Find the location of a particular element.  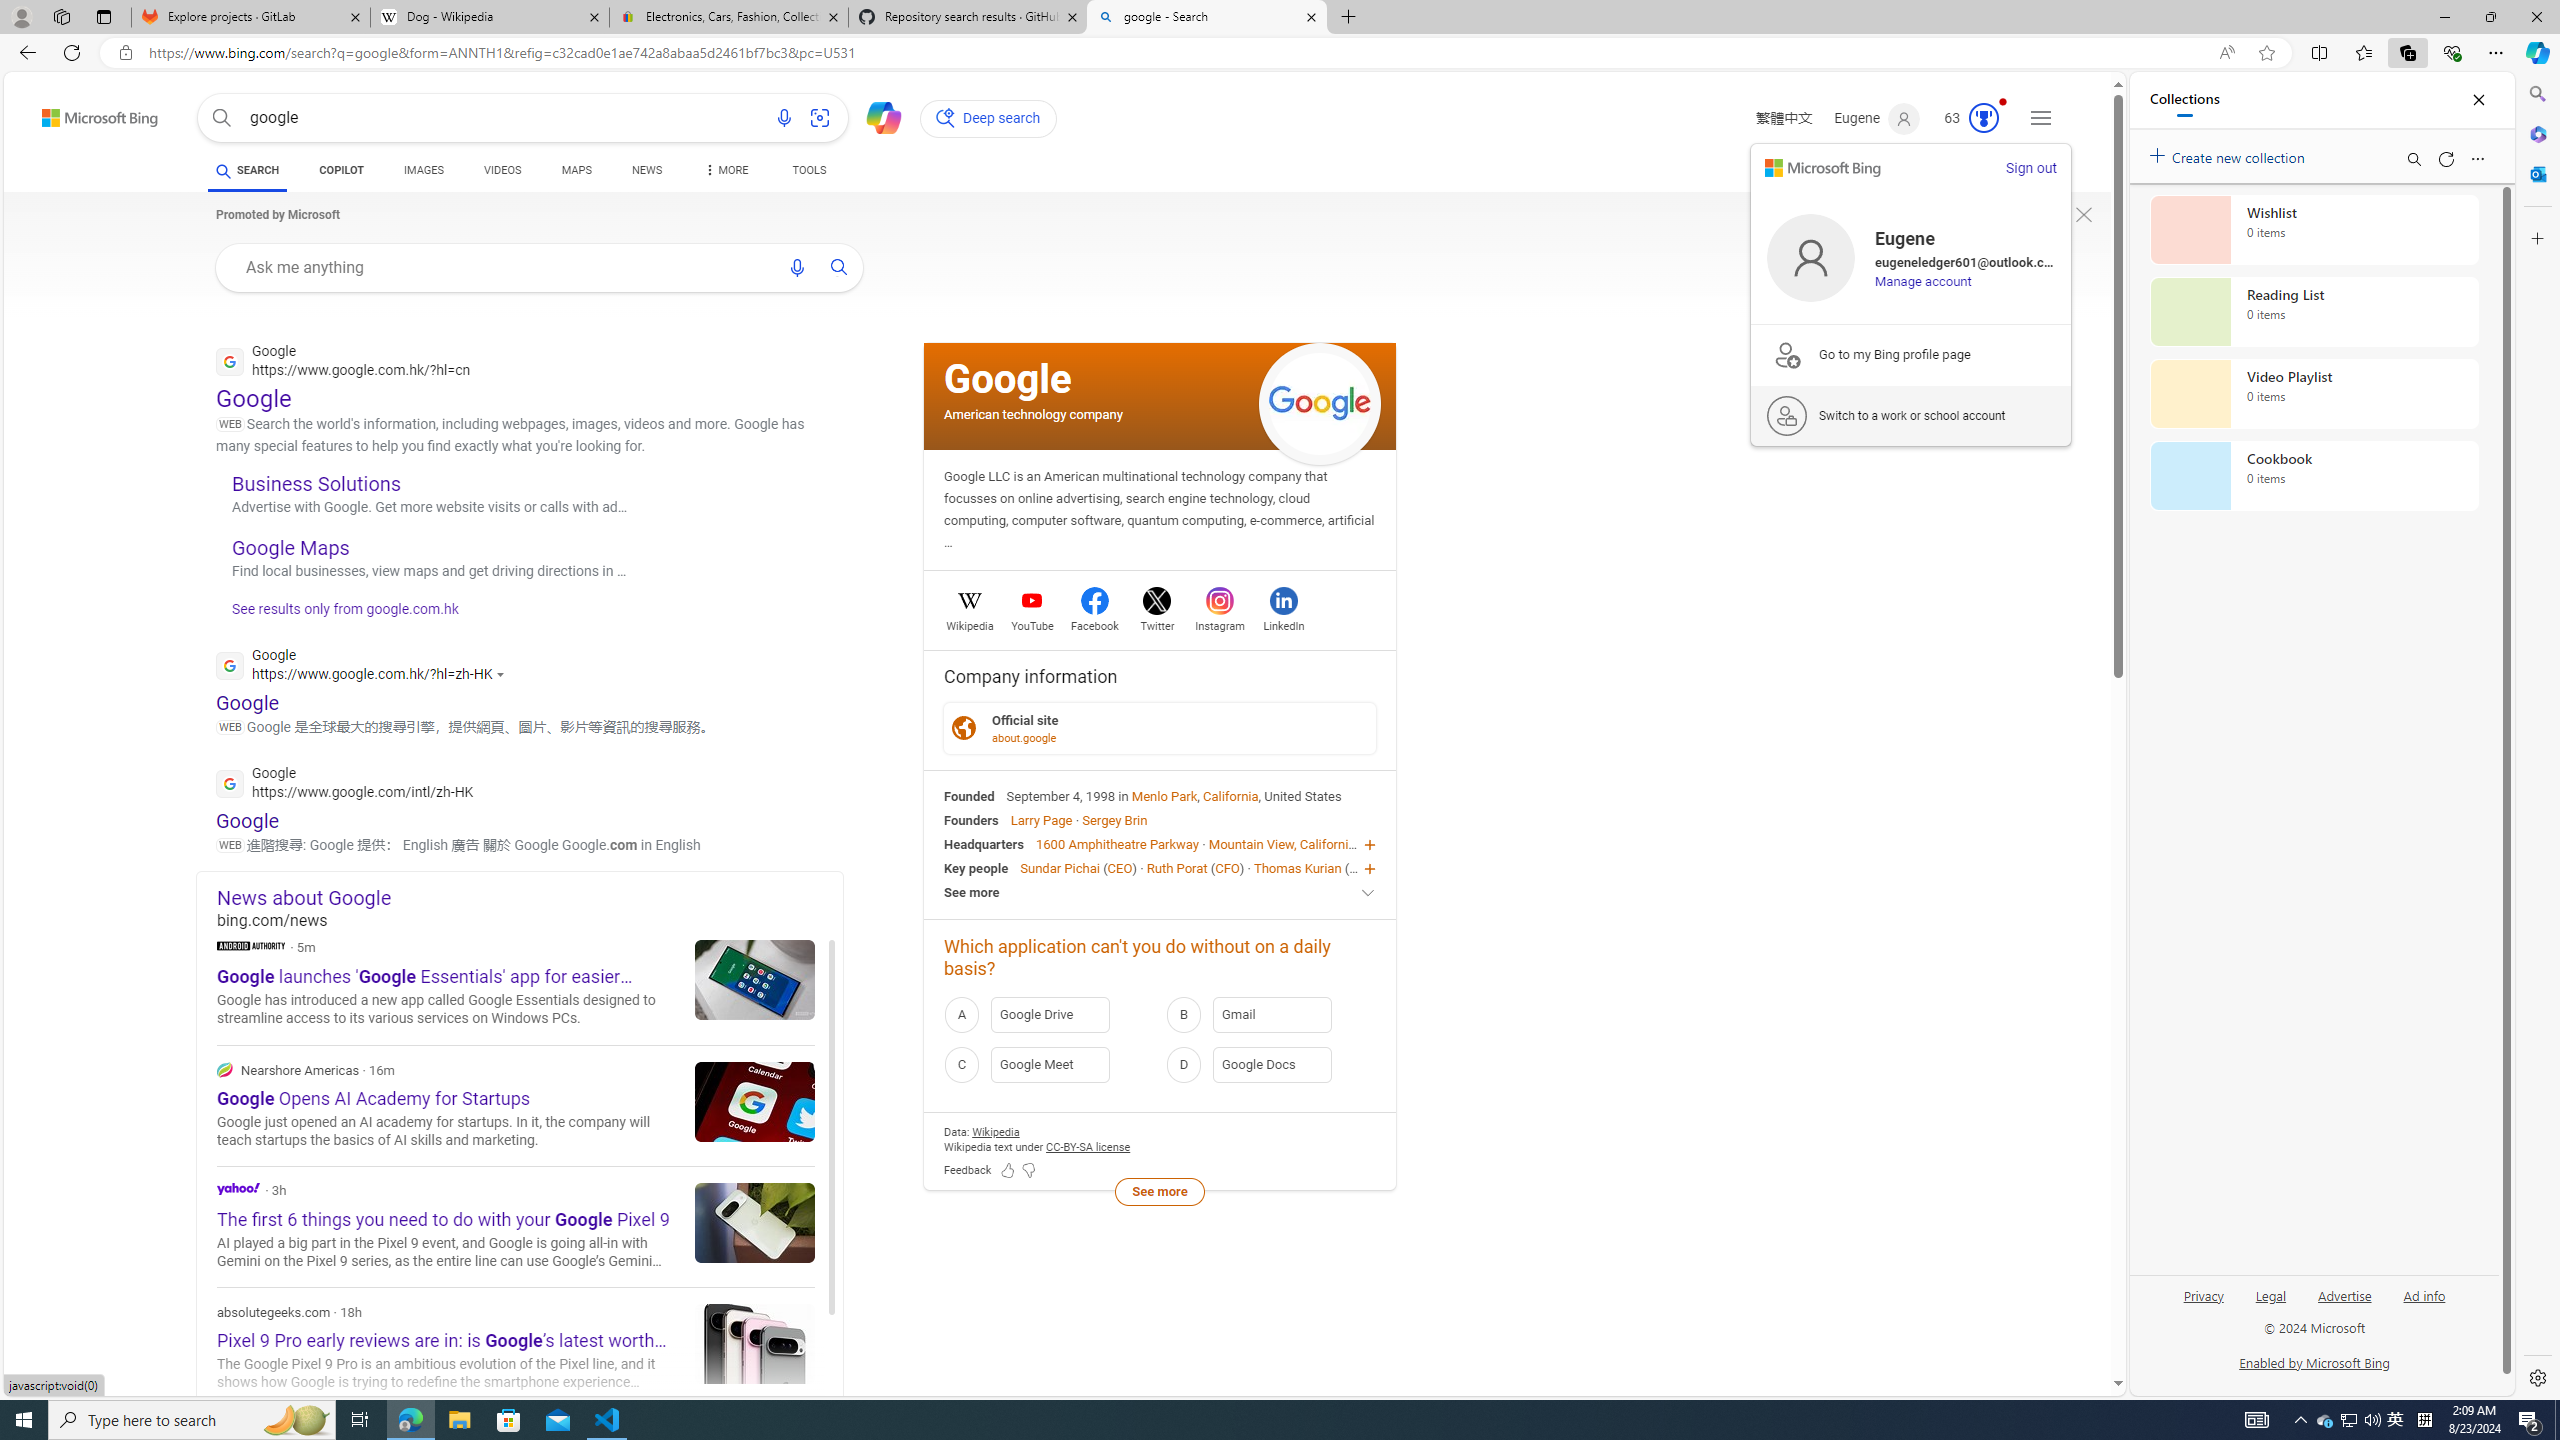

See more images of Google is located at coordinates (1320, 403).